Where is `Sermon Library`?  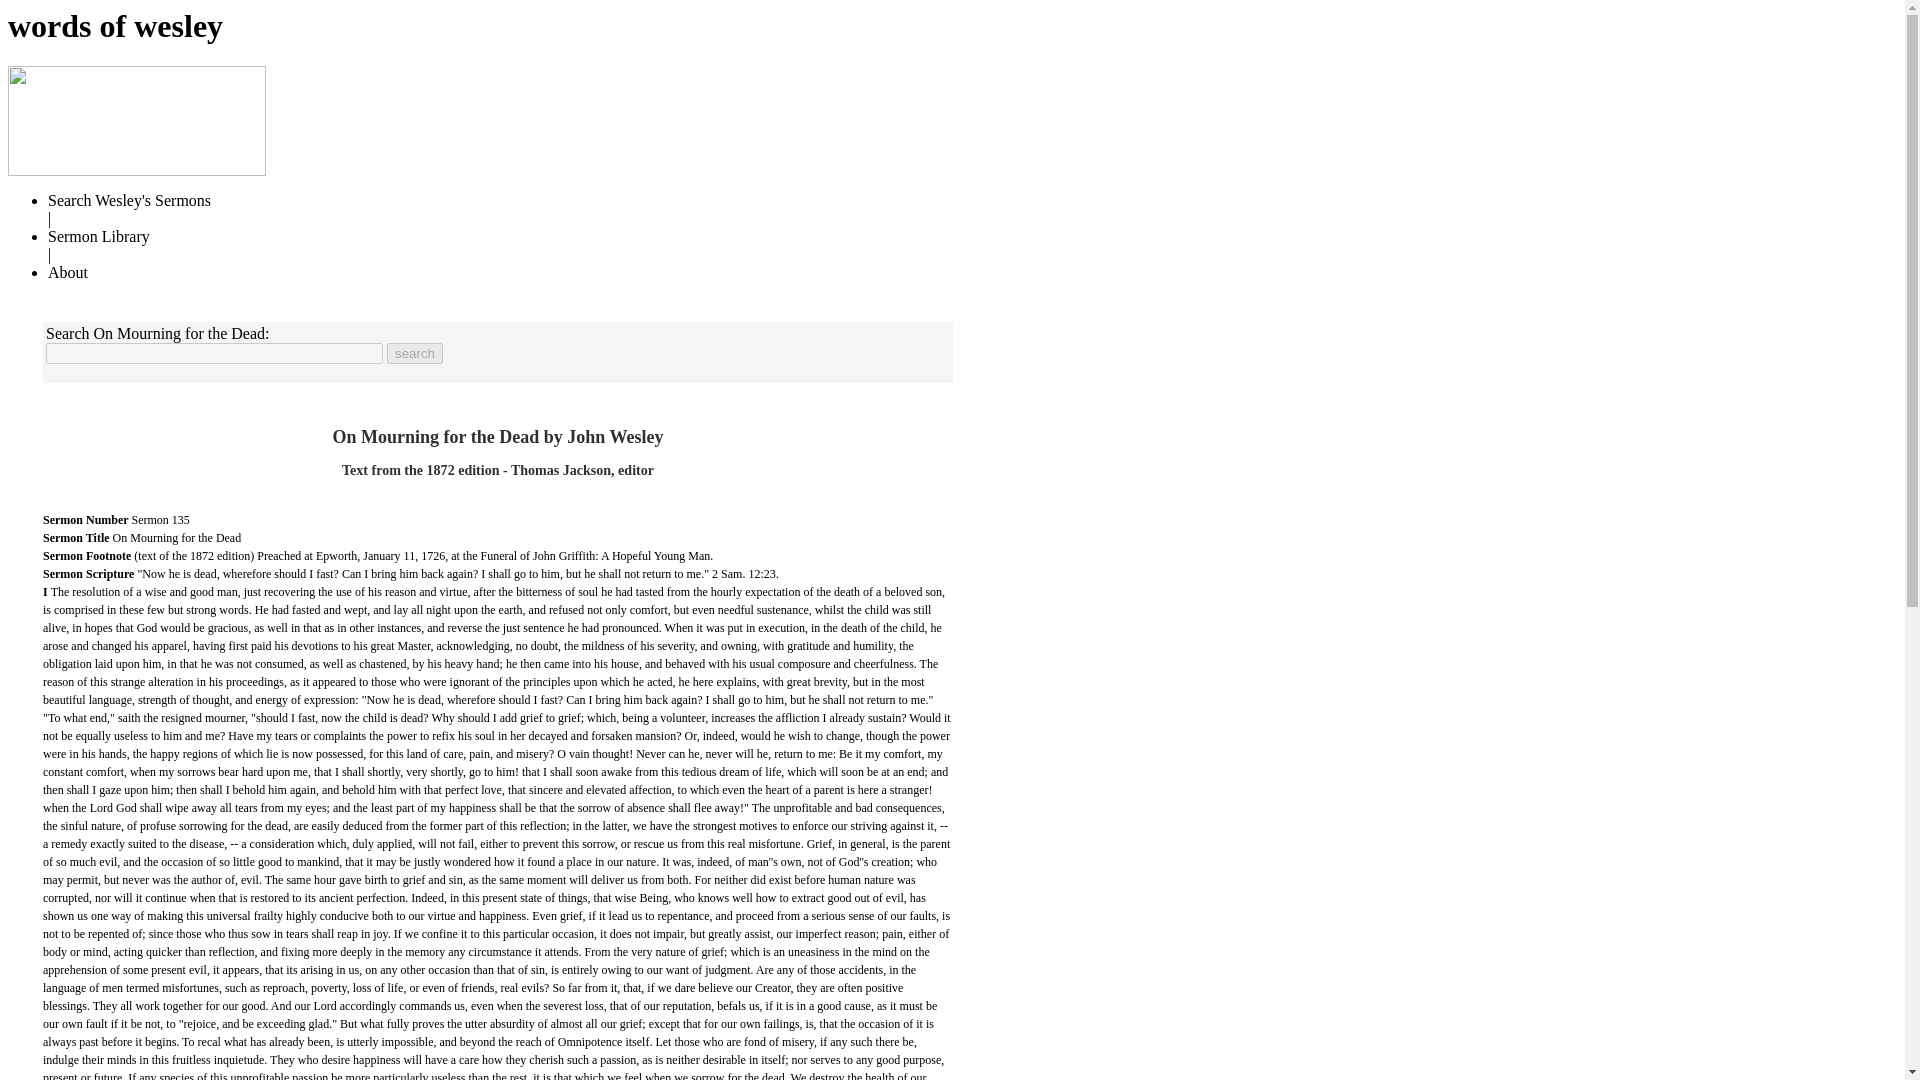 Sermon Library is located at coordinates (98, 236).